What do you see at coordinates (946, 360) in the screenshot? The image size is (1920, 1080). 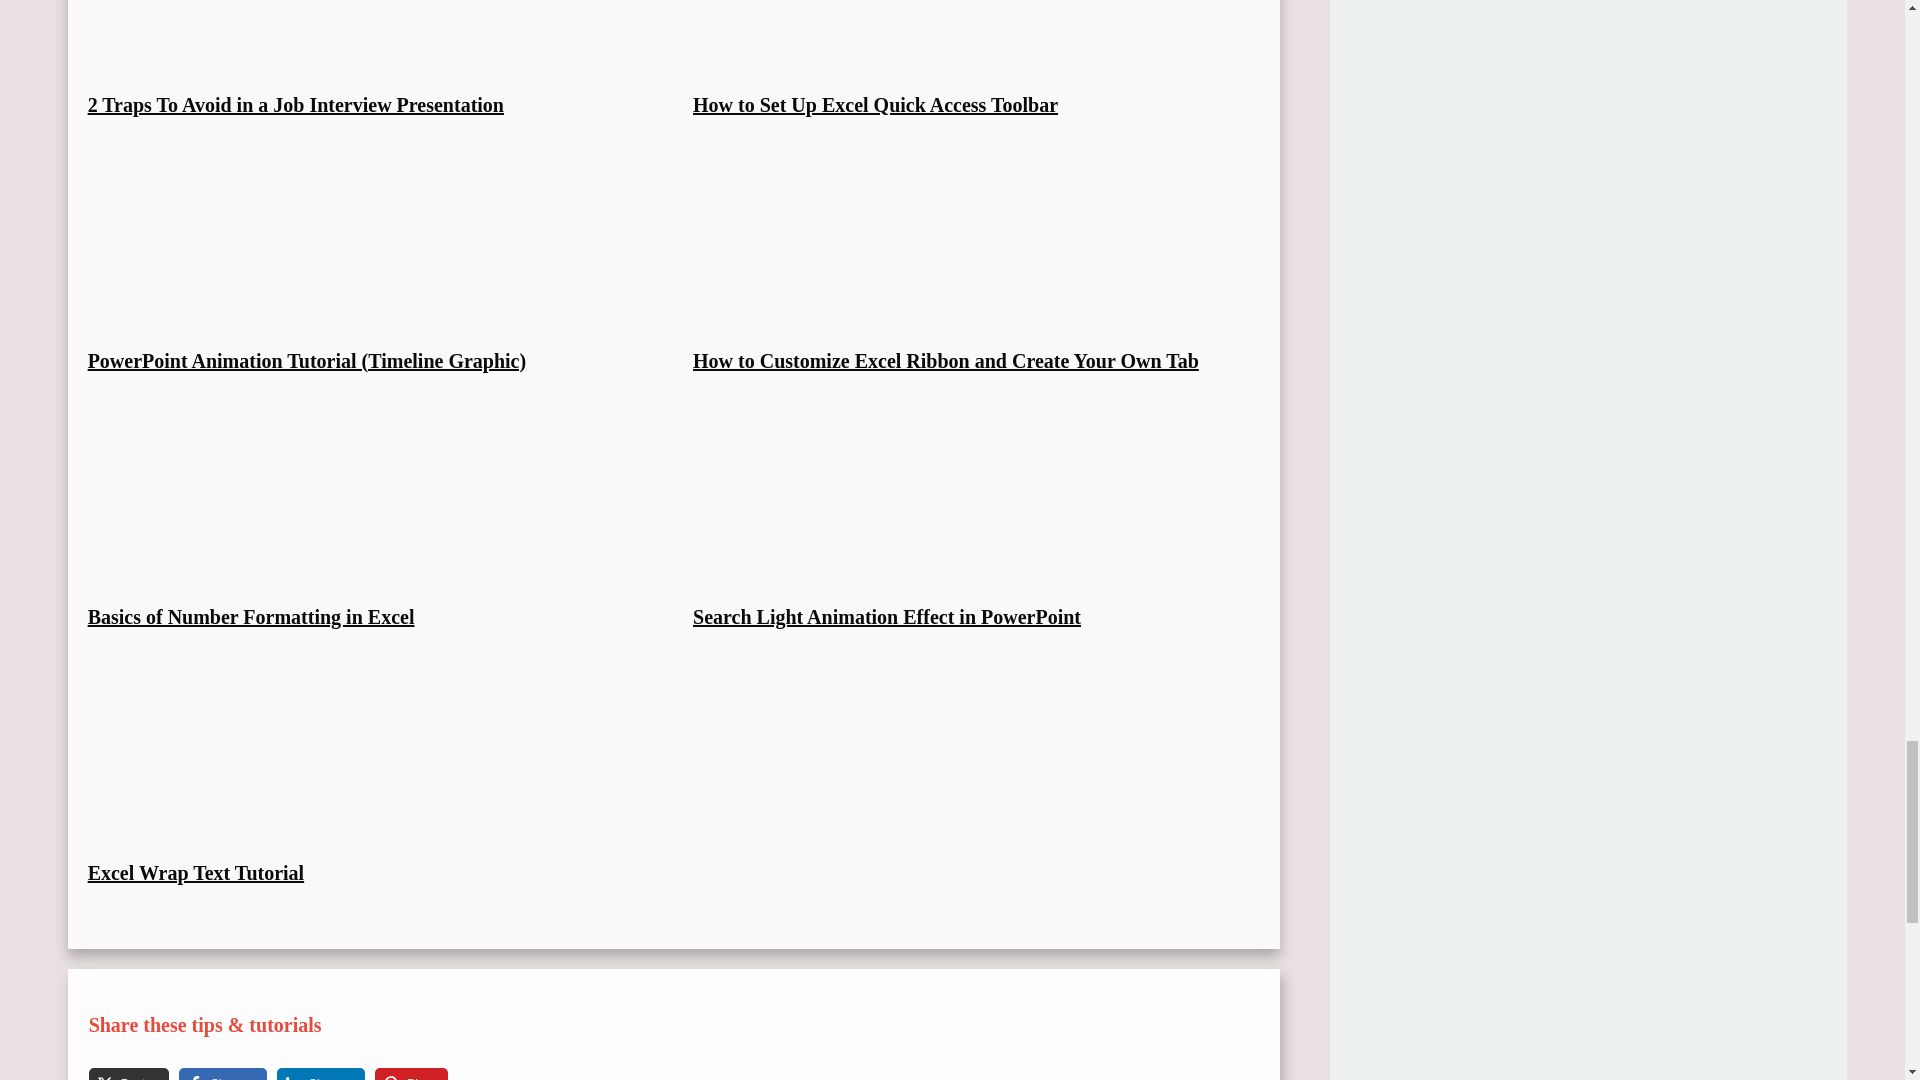 I see `How to Customize Excel Ribbon and Create Your Own Tab` at bounding box center [946, 360].